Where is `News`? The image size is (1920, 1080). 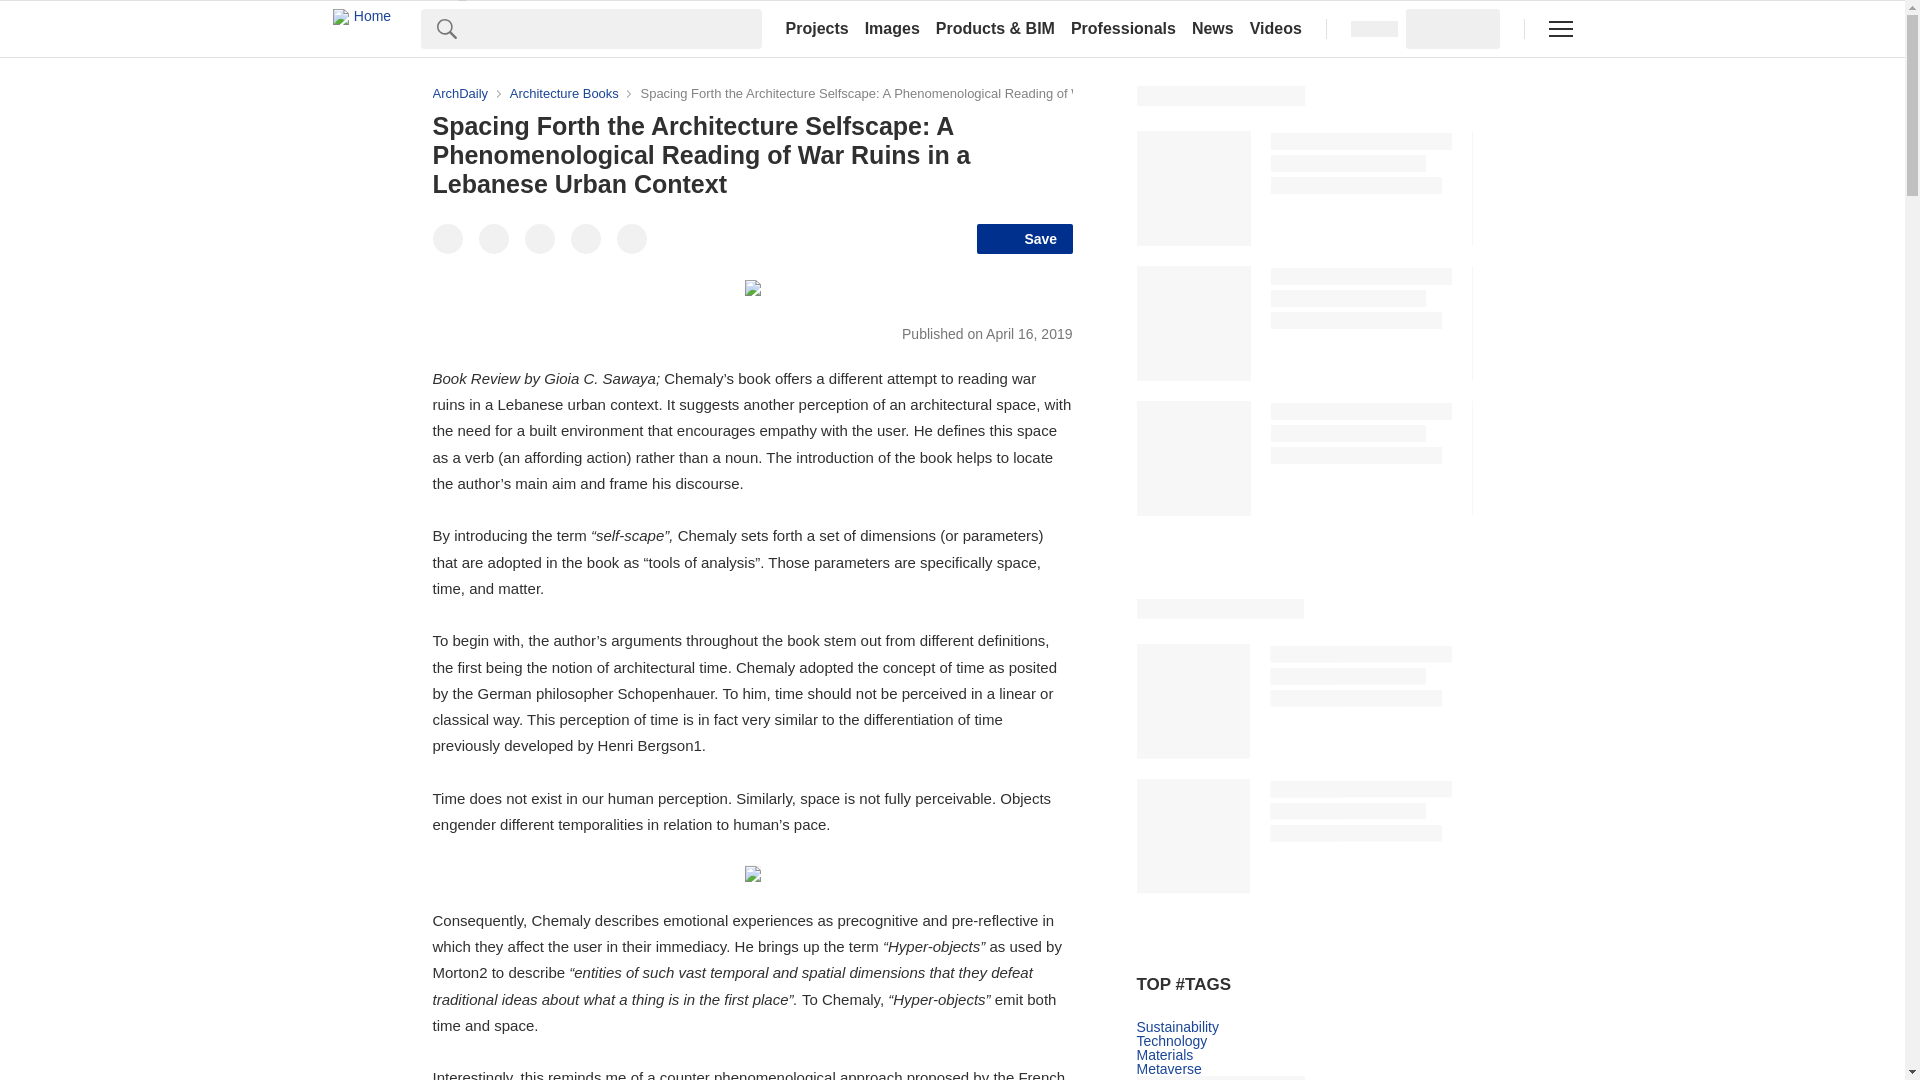 News is located at coordinates (1213, 28).